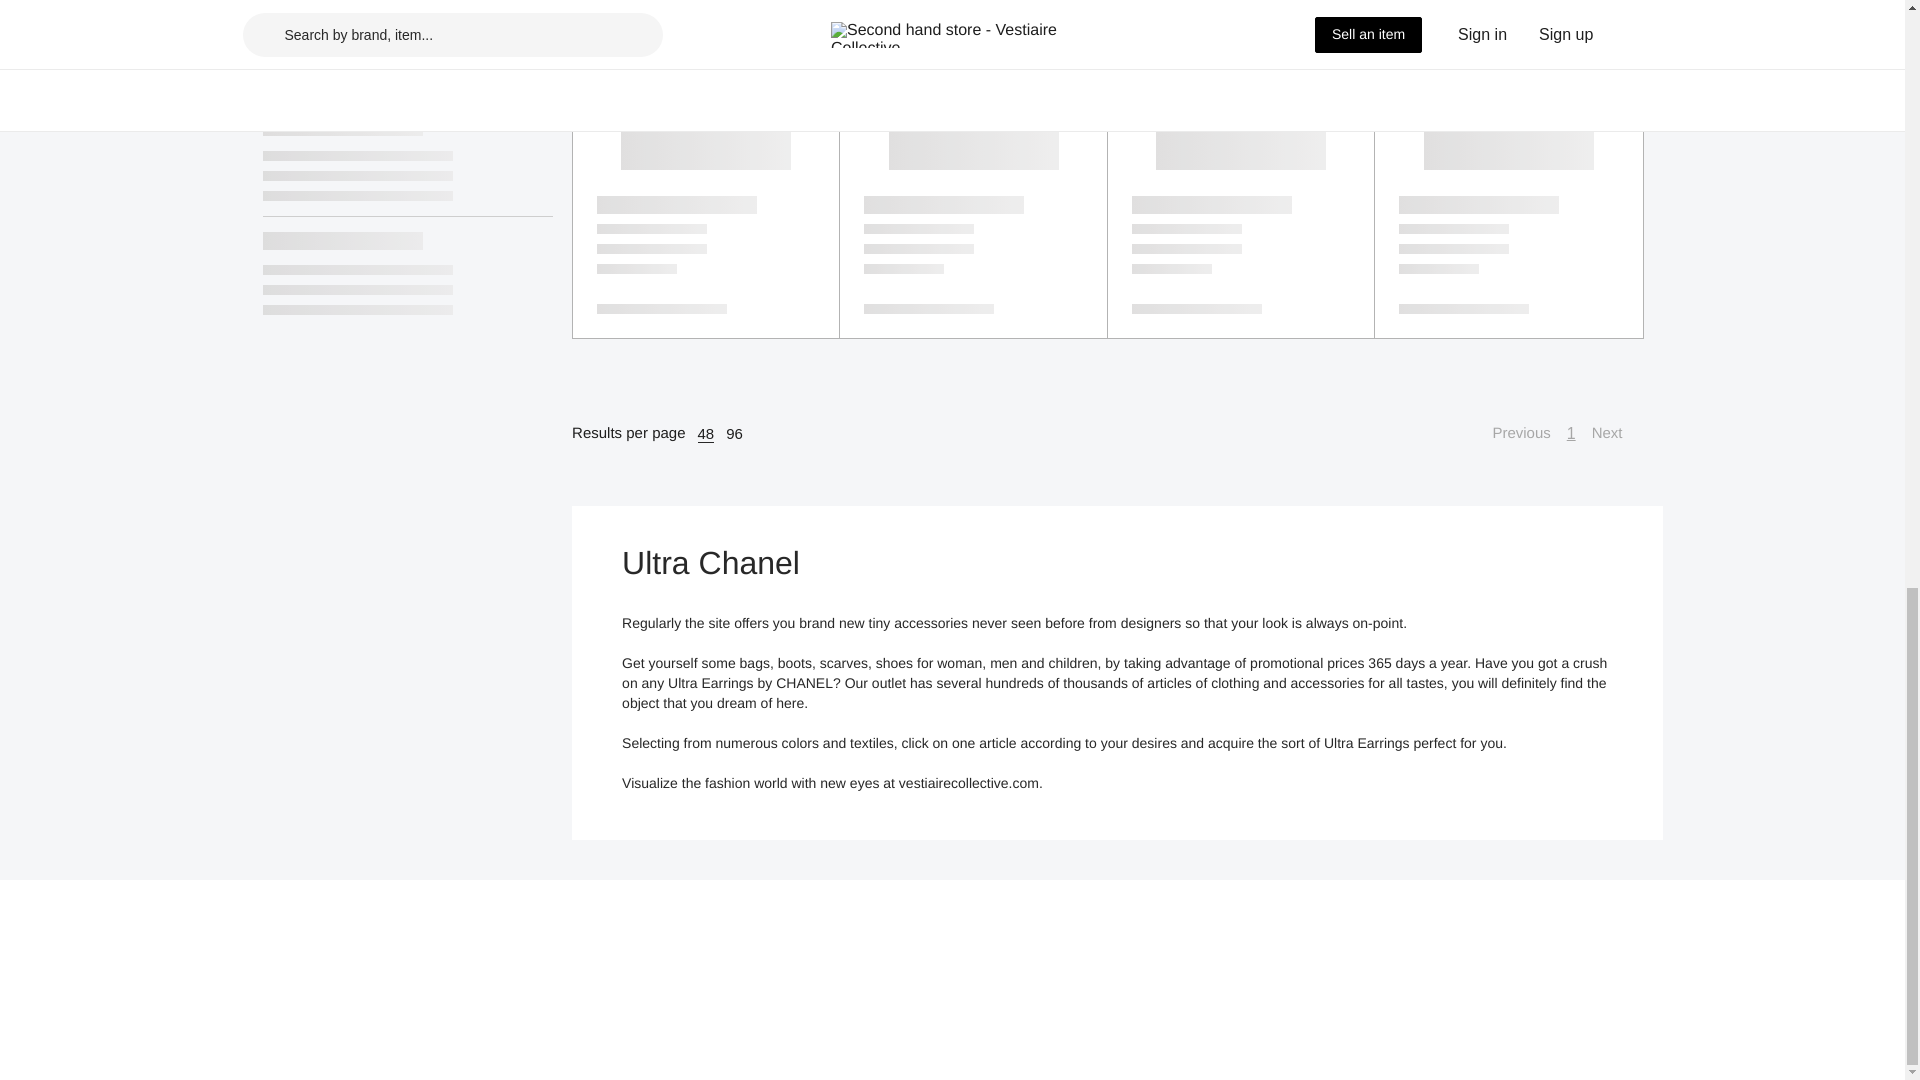 The height and width of the screenshot is (1080, 1920). What do you see at coordinates (1617, 434) in the screenshot?
I see `Next` at bounding box center [1617, 434].